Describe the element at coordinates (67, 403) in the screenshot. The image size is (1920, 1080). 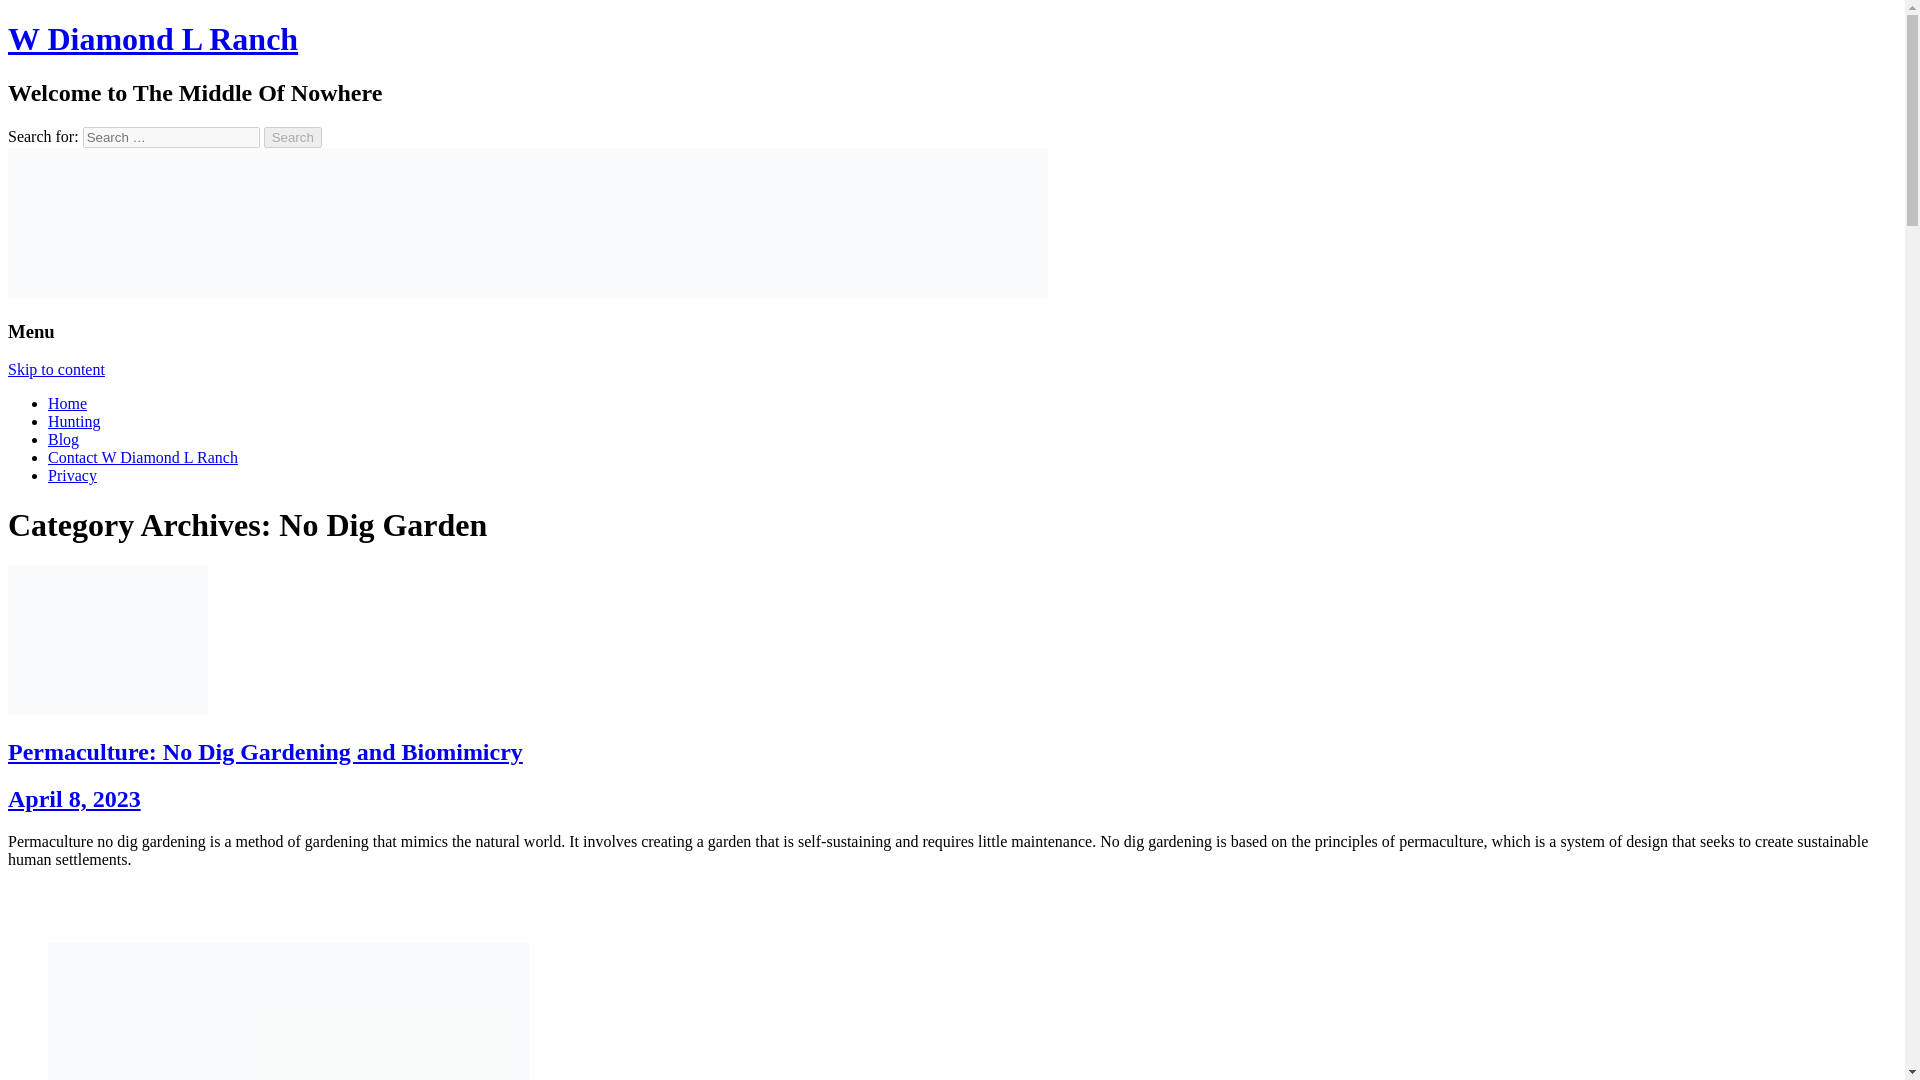
I see `Home` at that location.